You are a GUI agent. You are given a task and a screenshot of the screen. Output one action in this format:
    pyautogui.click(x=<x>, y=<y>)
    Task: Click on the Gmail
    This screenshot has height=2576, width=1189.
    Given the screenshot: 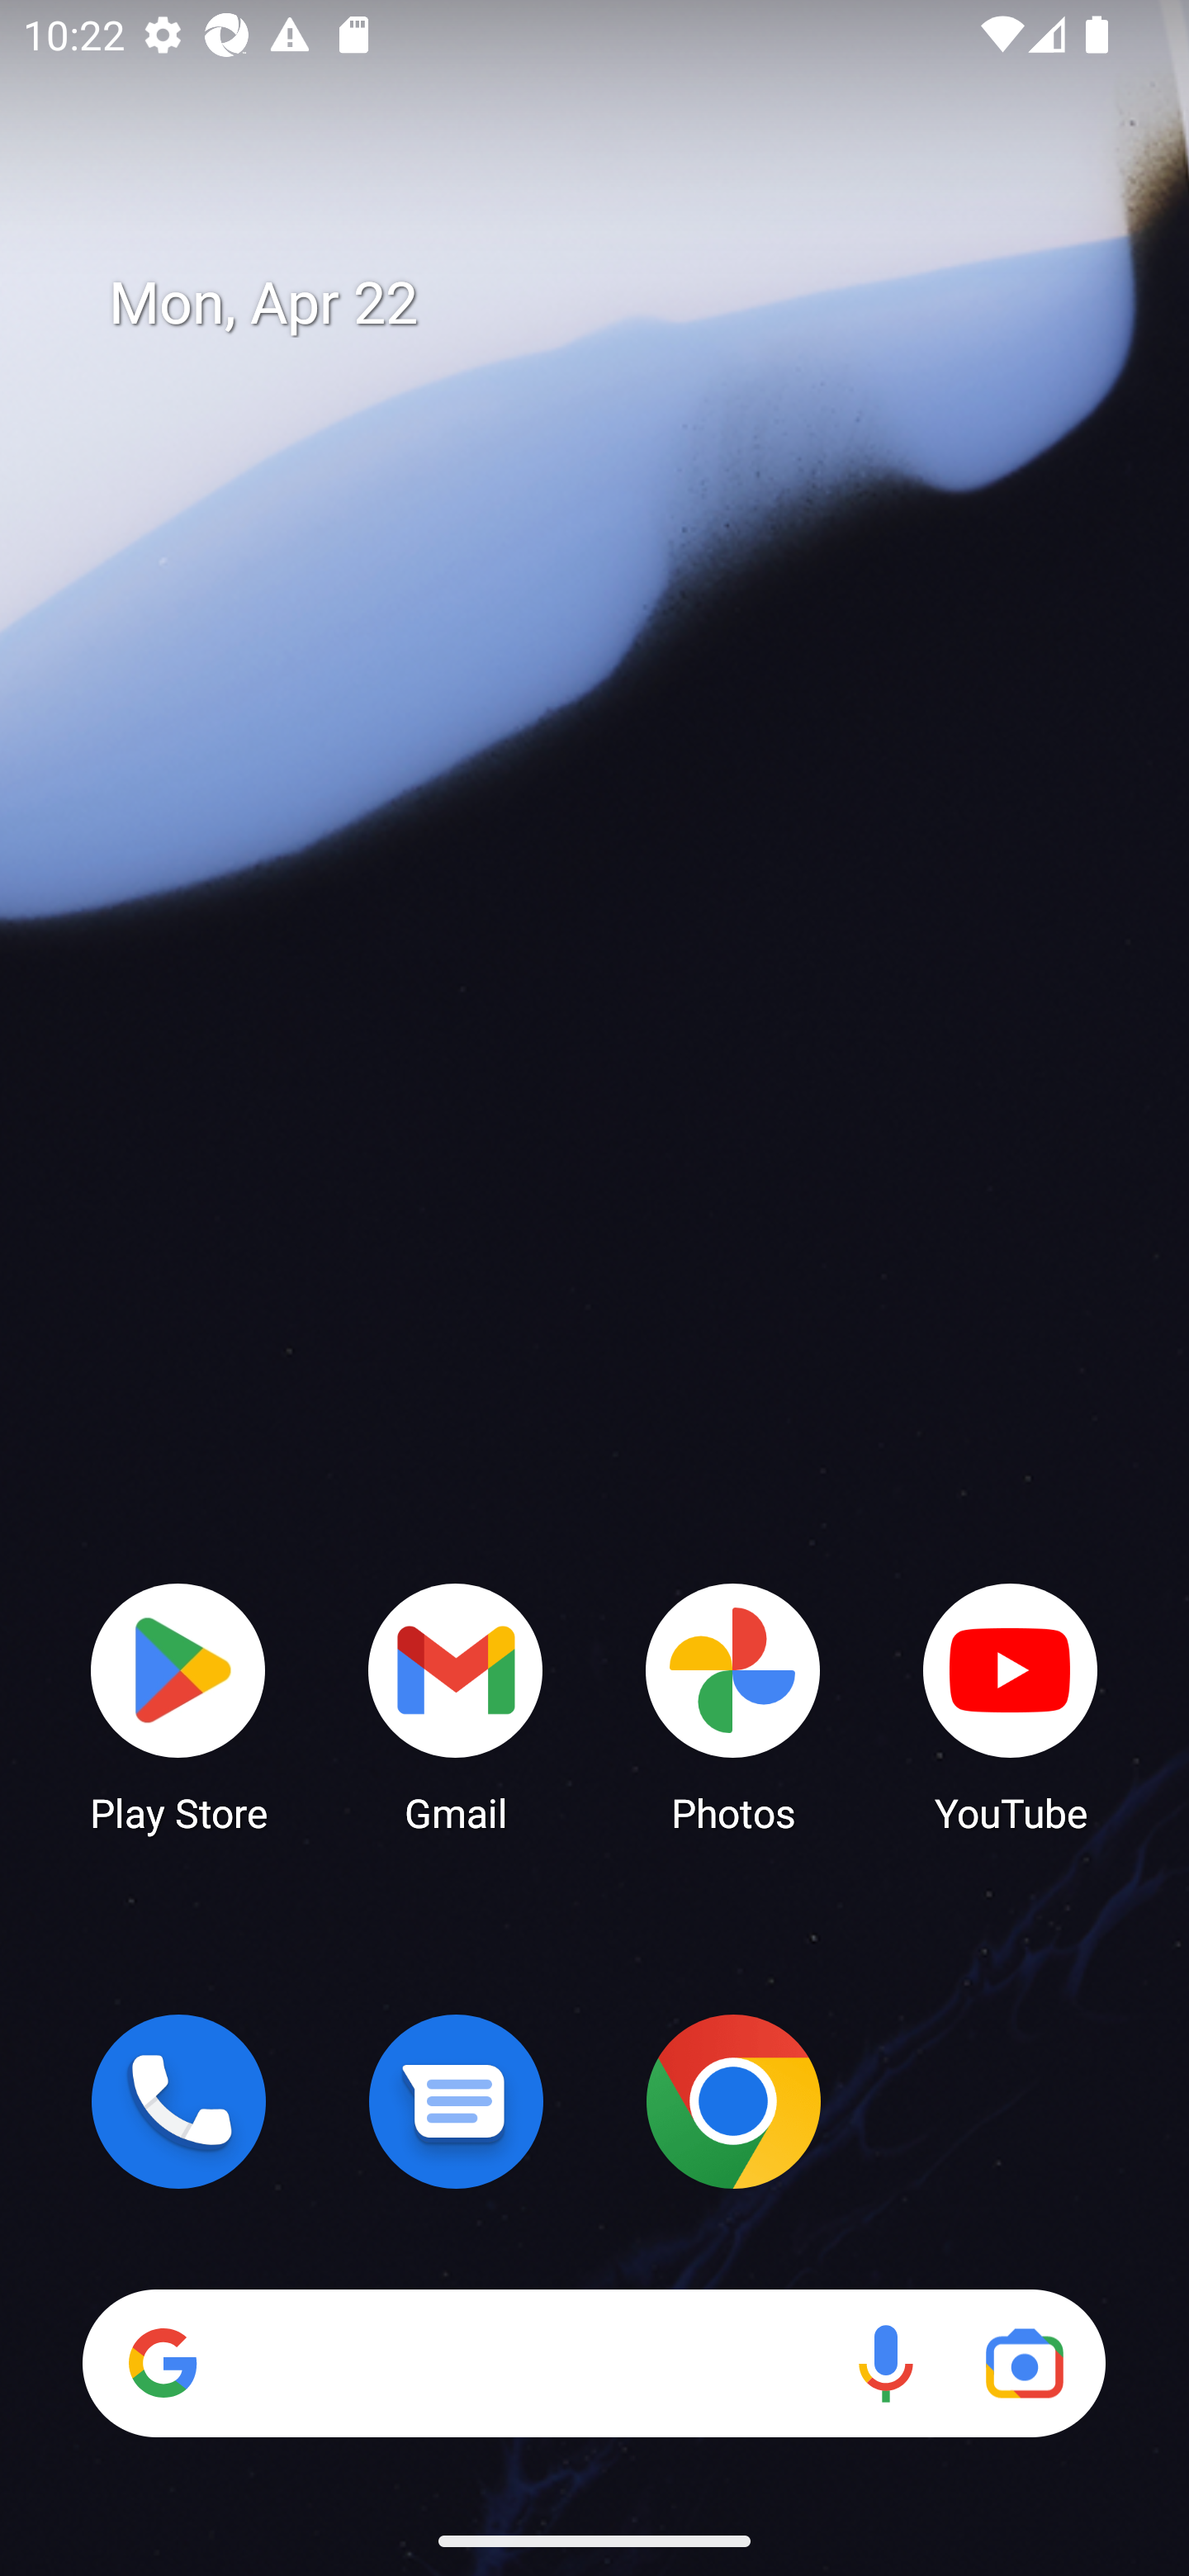 What is the action you would take?
    pyautogui.click(x=456, y=1706)
    